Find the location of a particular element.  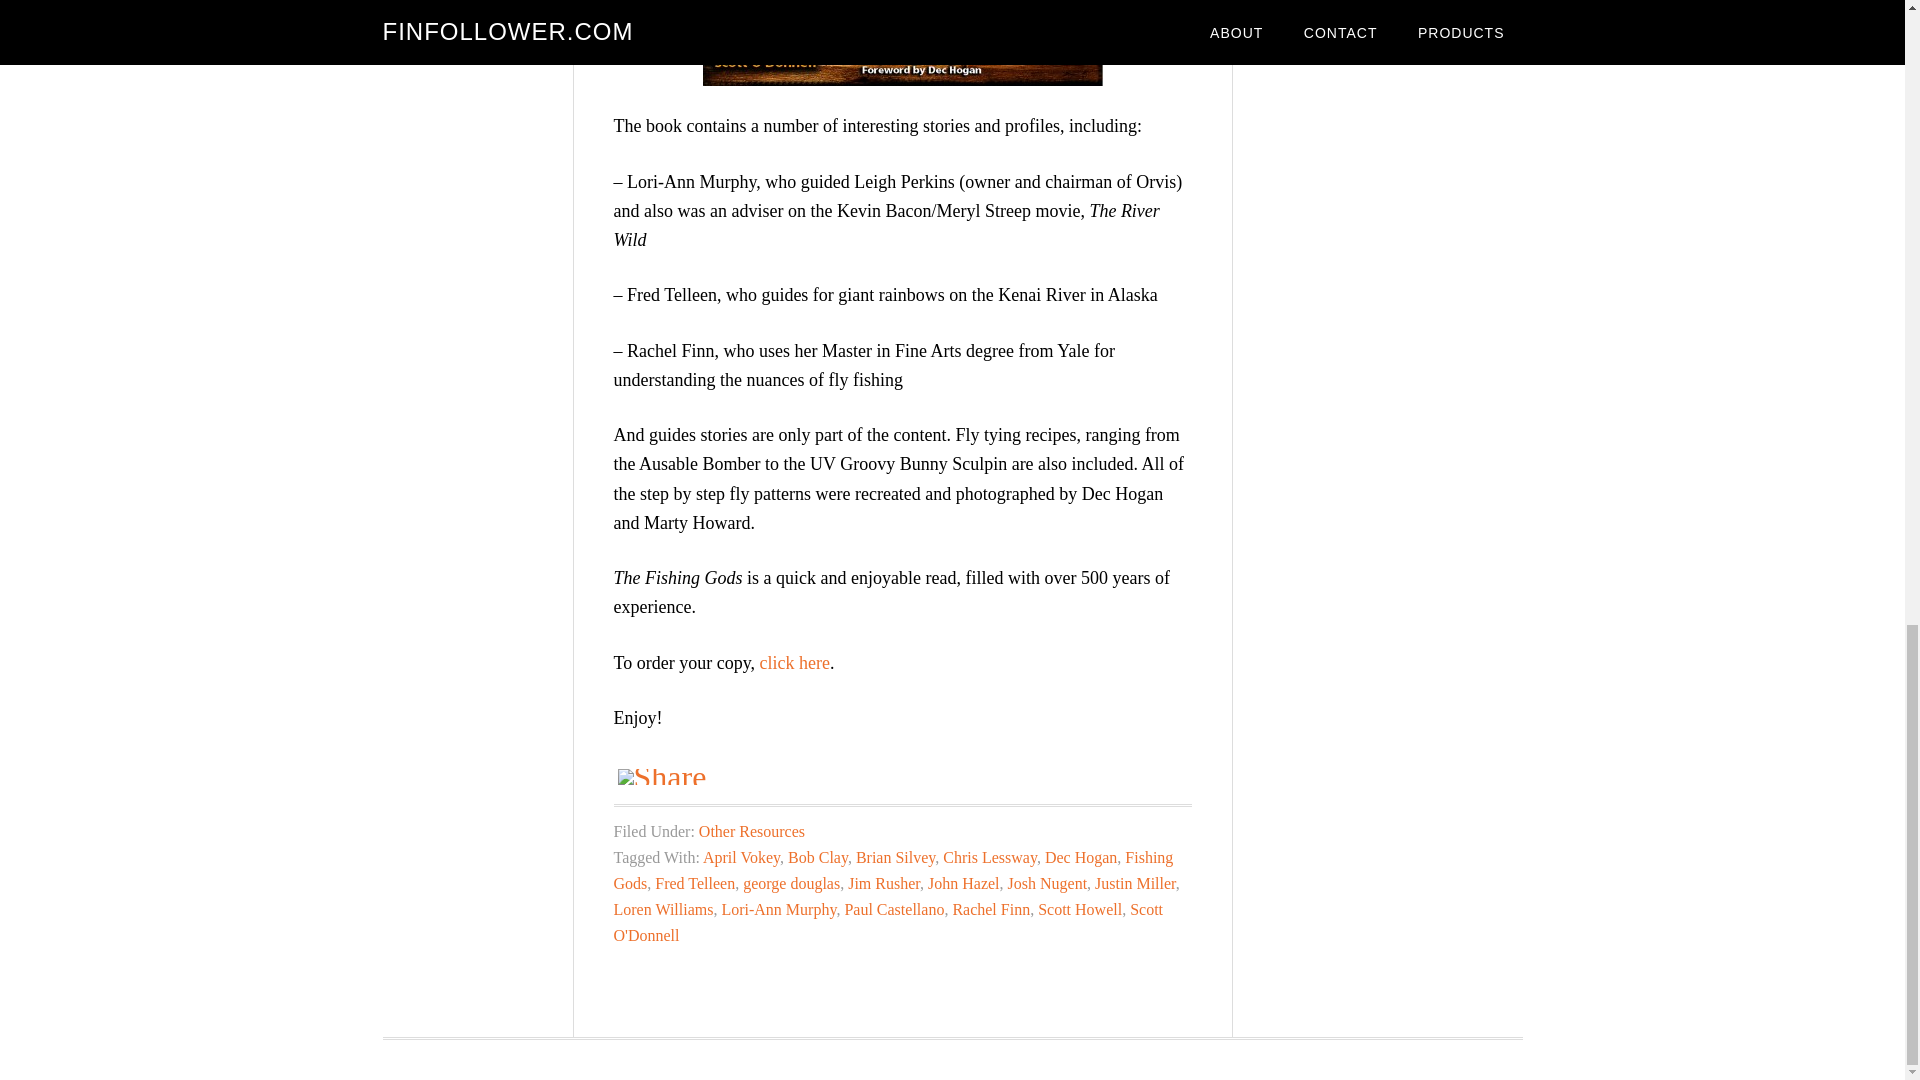

Chris Lessway is located at coordinates (989, 857).